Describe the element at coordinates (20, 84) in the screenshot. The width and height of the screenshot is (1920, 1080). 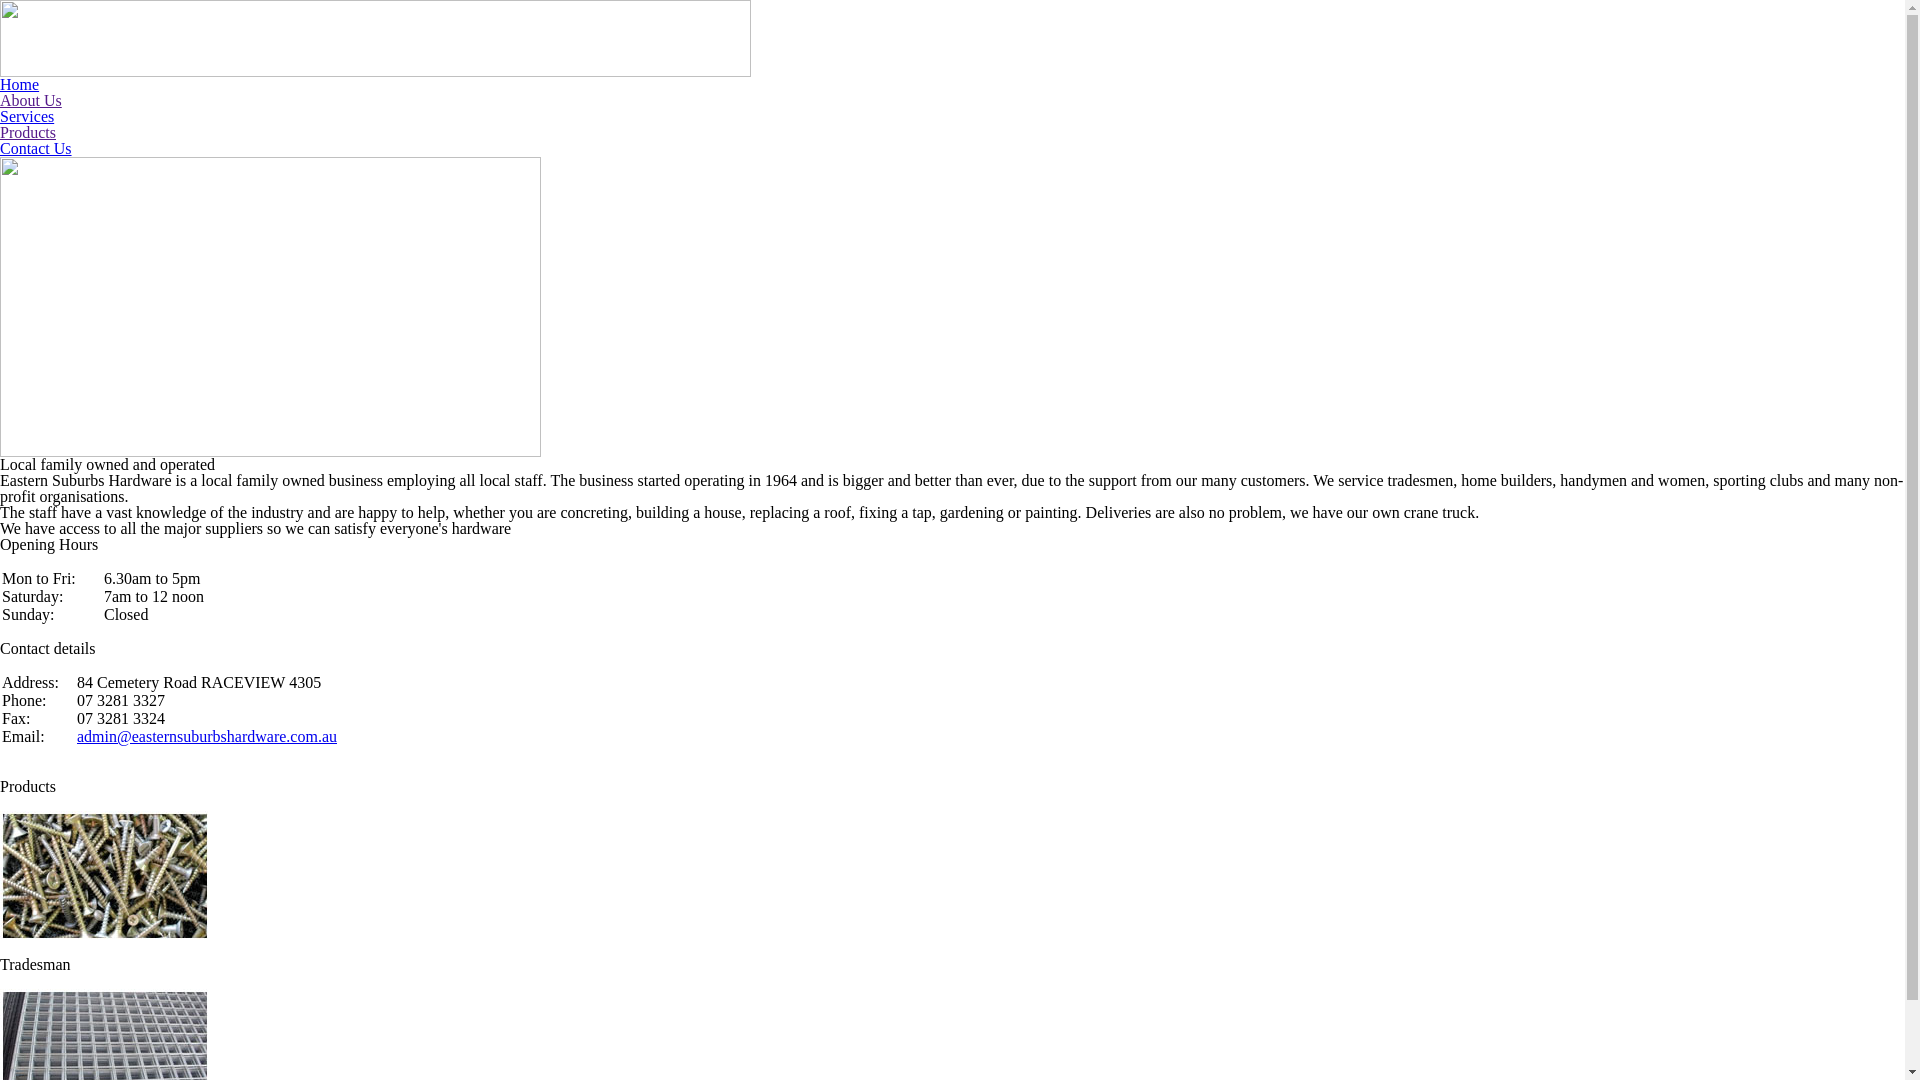
I see `Home` at that location.